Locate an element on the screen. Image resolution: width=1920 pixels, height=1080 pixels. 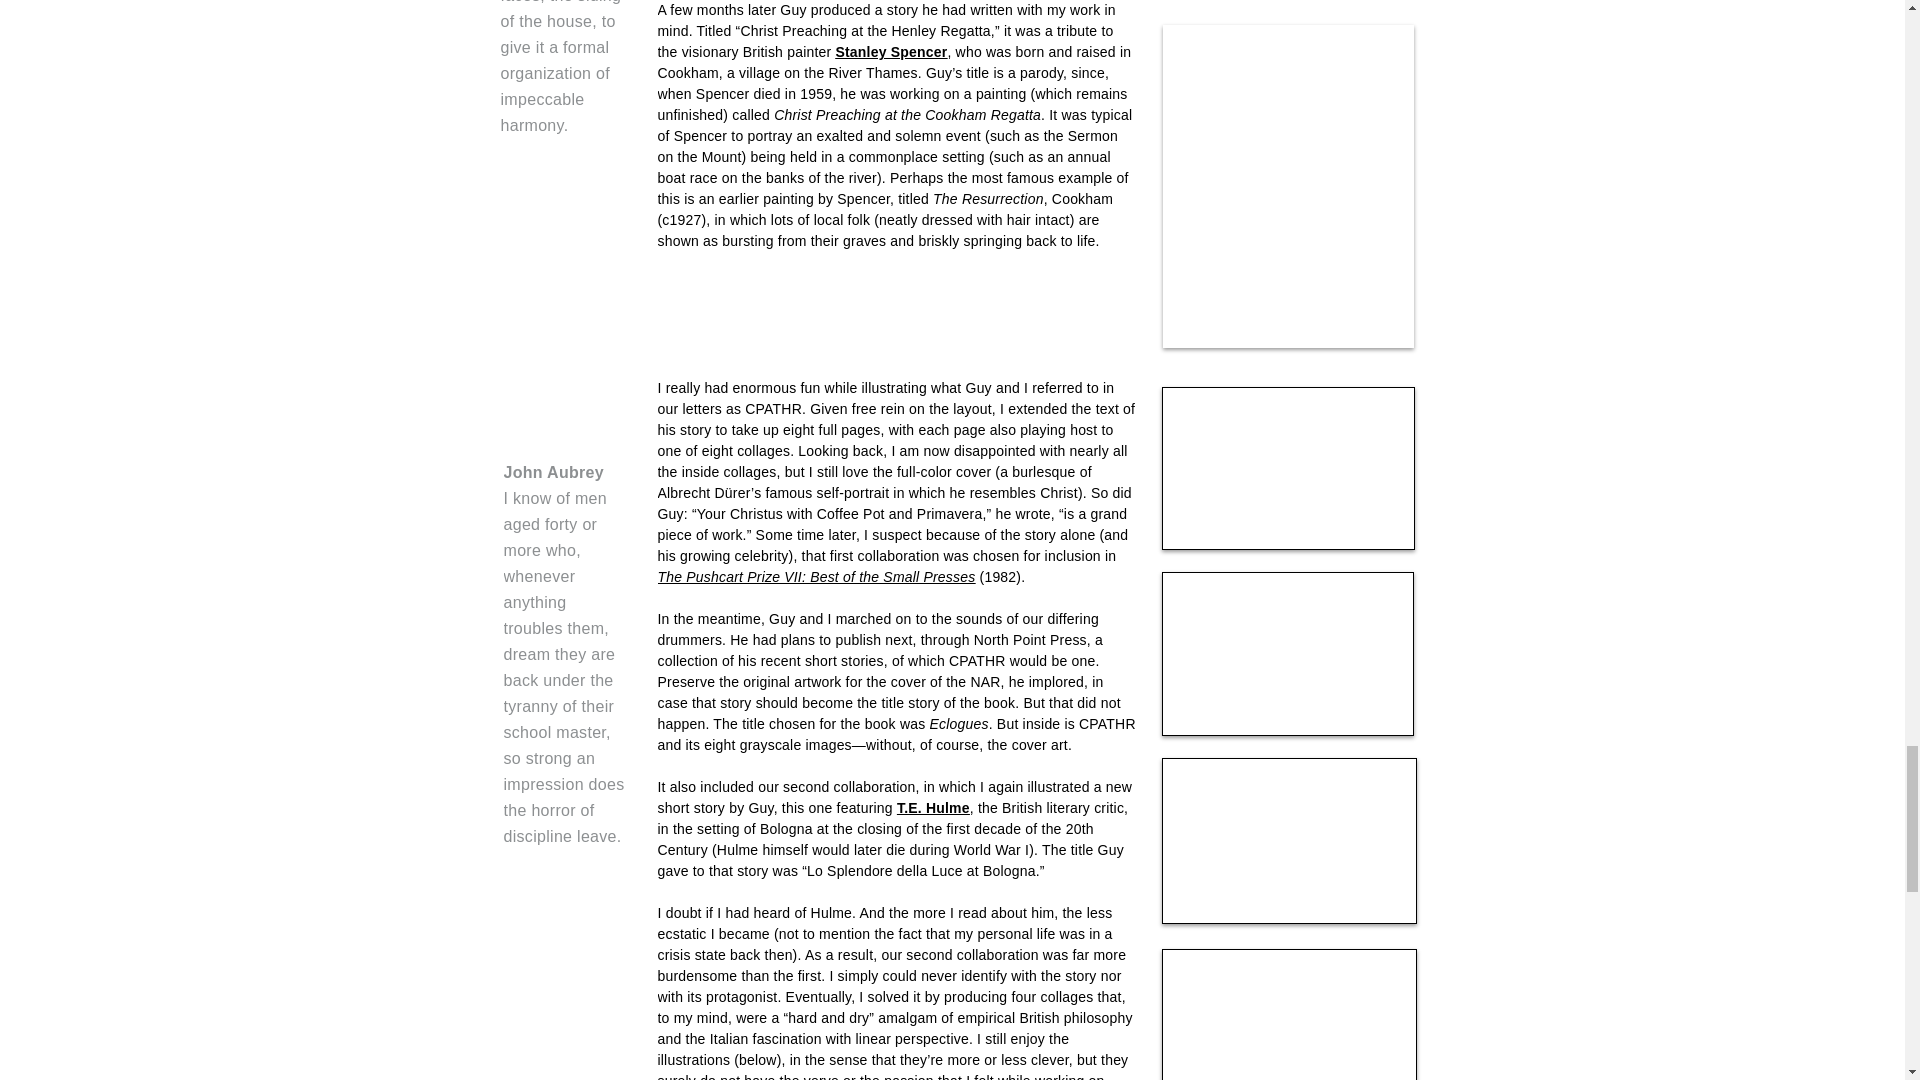
The Pushcart Prize VII: Best of the Small Presses is located at coordinates (816, 577).